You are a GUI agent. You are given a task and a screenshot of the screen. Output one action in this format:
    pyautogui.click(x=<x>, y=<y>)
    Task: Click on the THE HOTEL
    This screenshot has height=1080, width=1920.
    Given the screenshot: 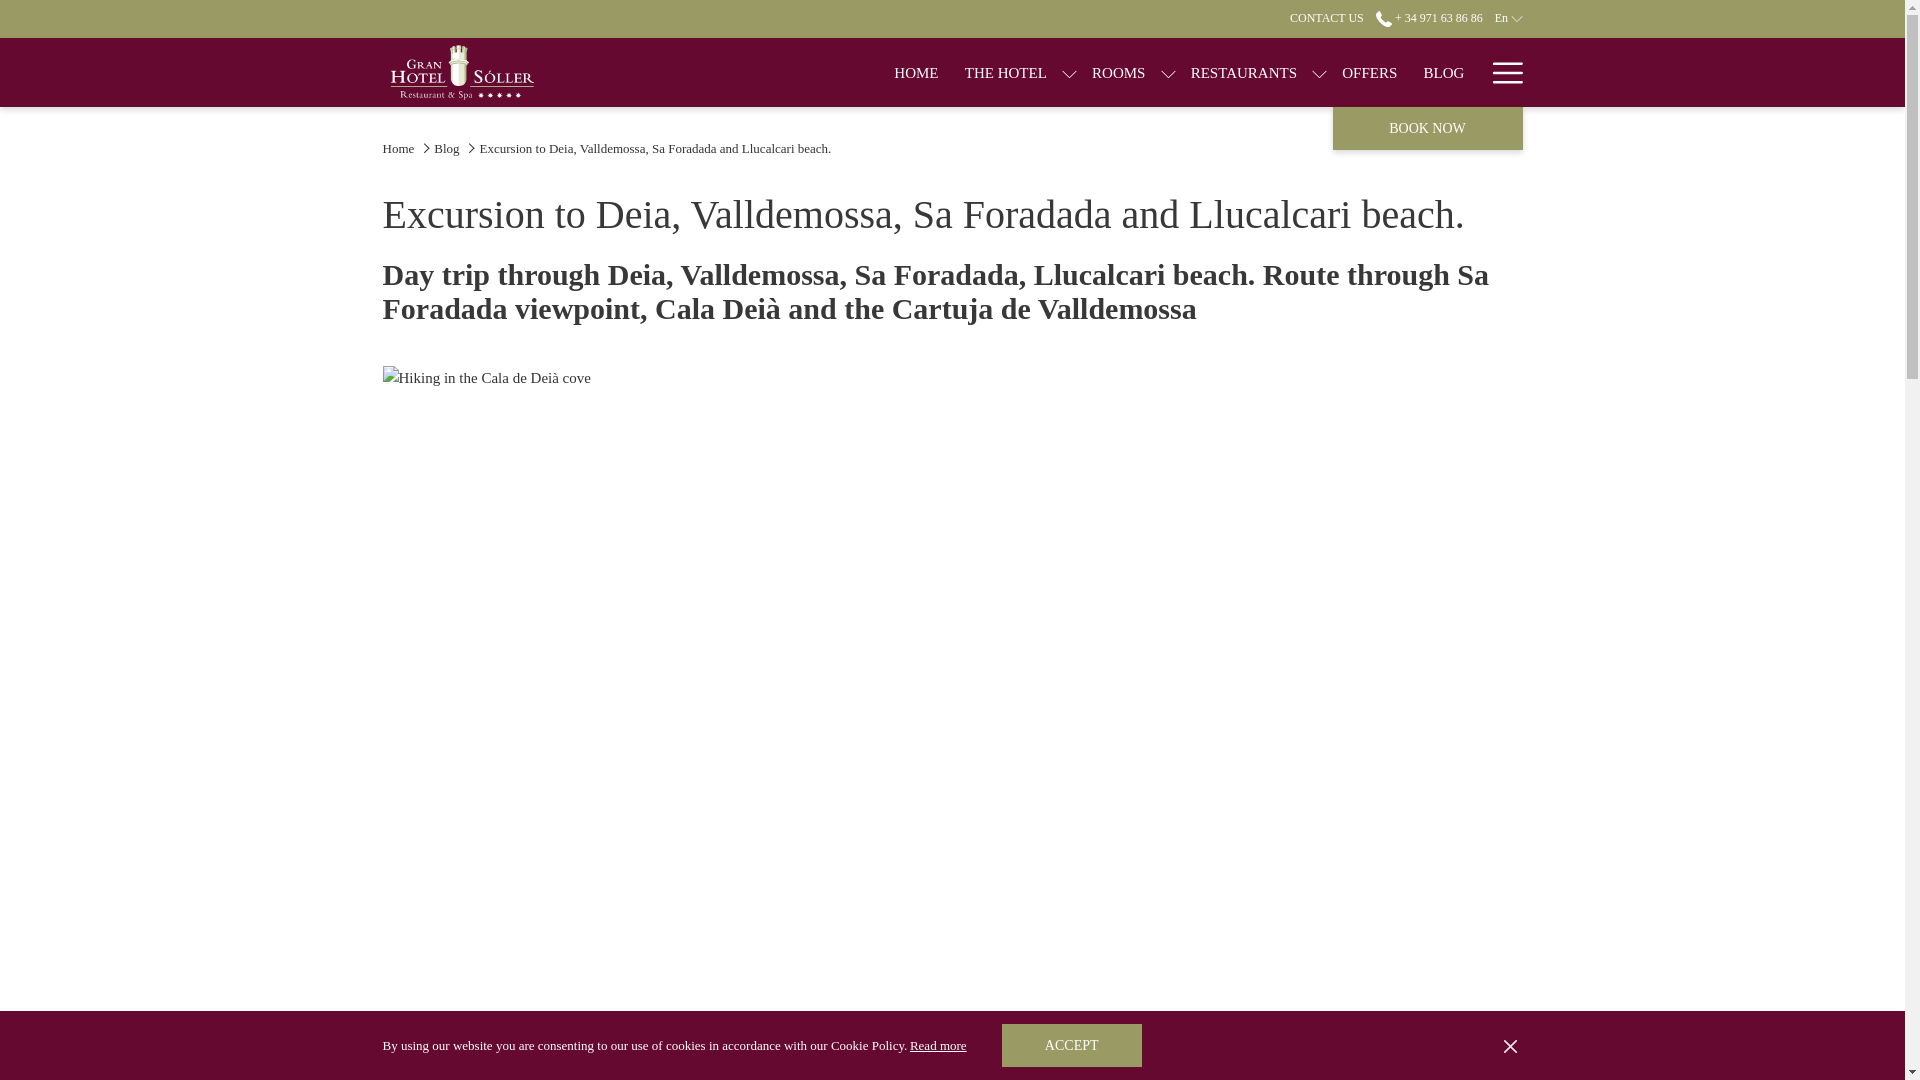 What is the action you would take?
    pyautogui.click(x=1006, y=72)
    